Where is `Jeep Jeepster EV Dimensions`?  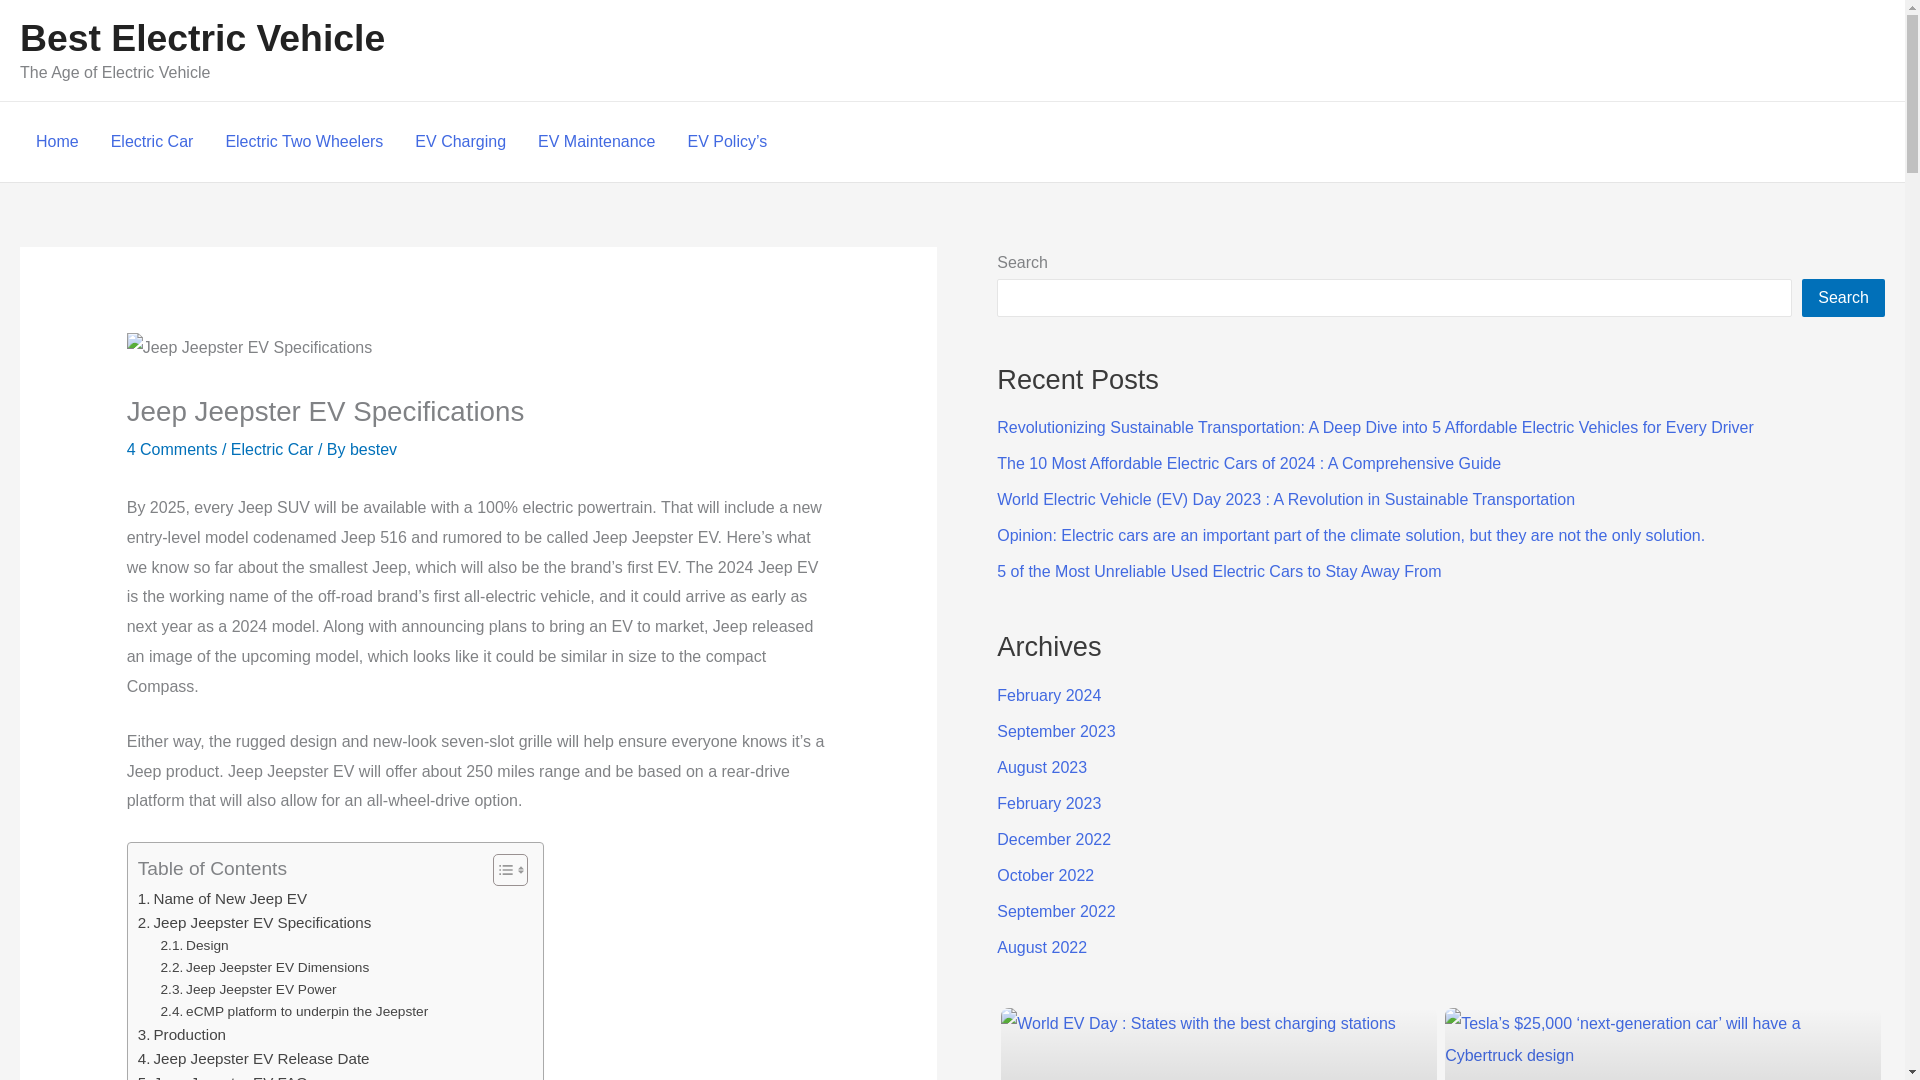
Jeep Jeepster EV Dimensions is located at coordinates (266, 967).